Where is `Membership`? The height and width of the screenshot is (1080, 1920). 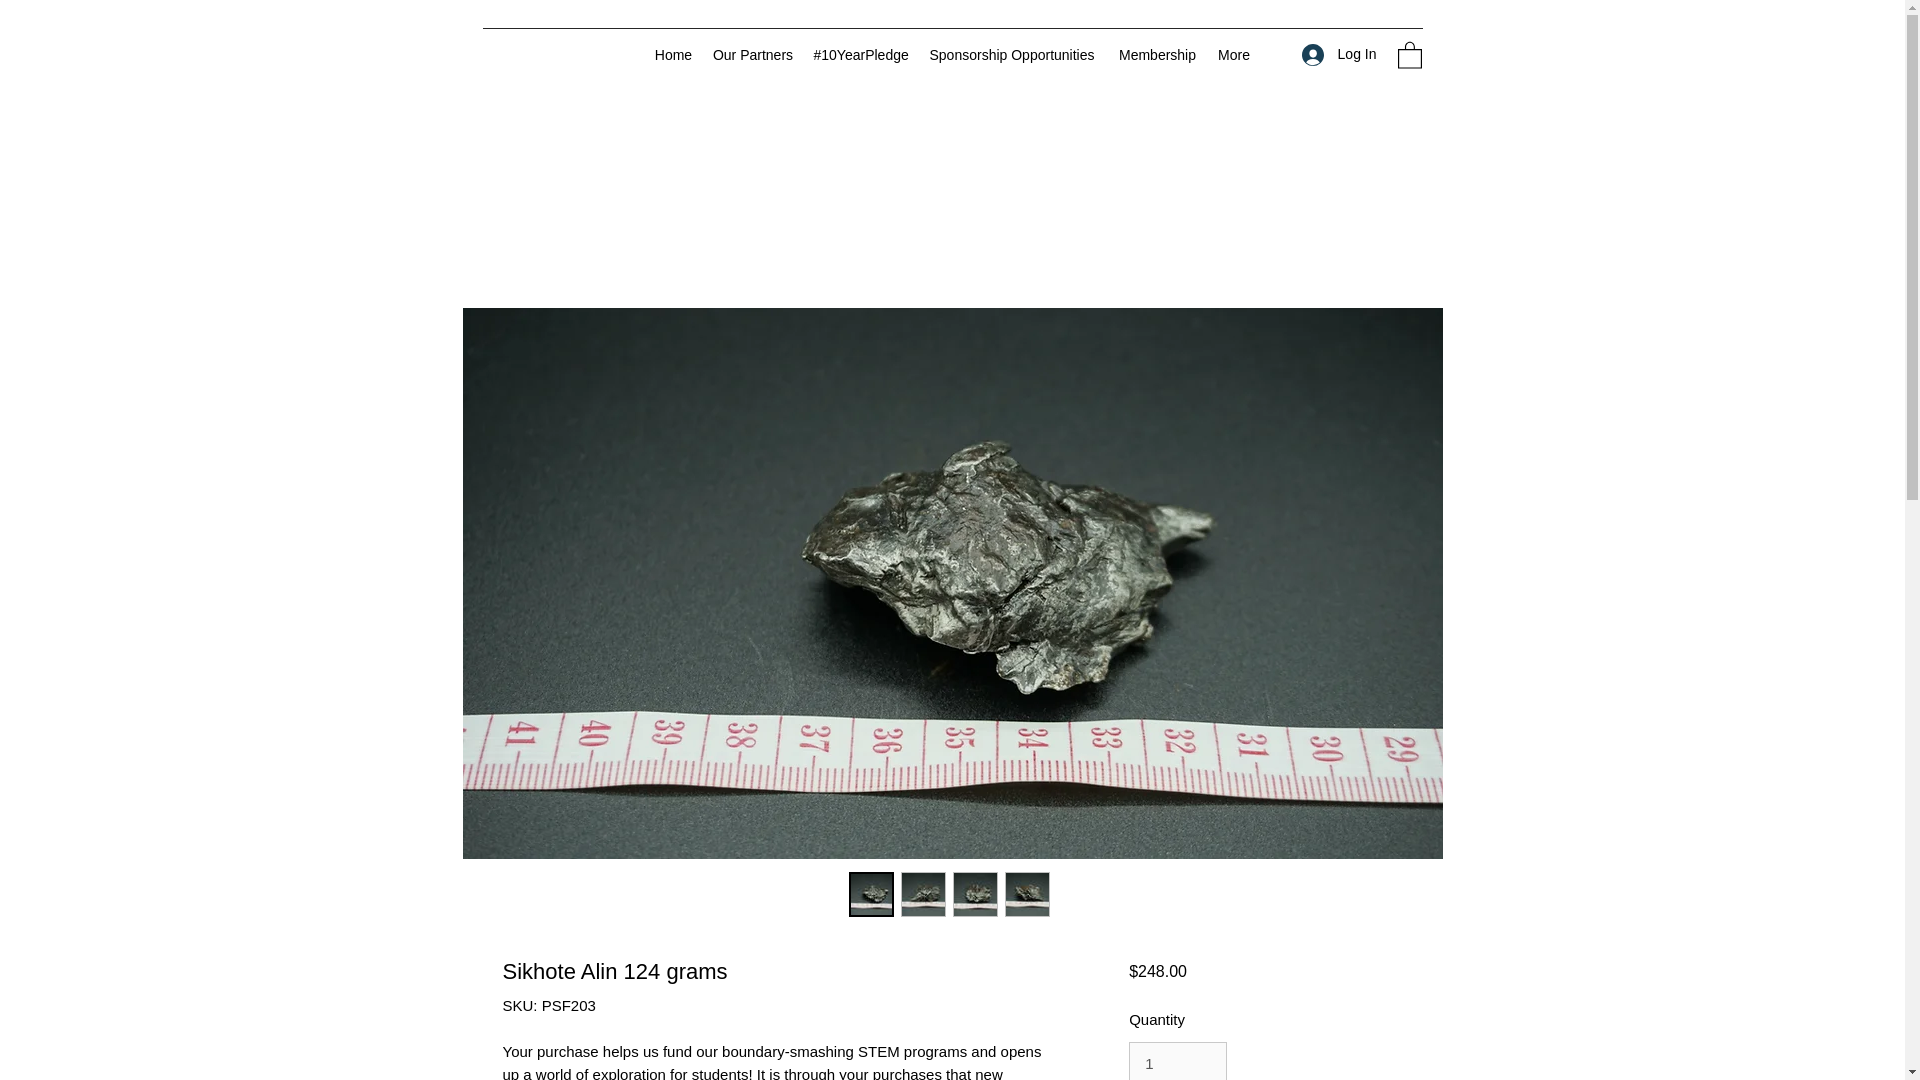 Membership is located at coordinates (1157, 54).